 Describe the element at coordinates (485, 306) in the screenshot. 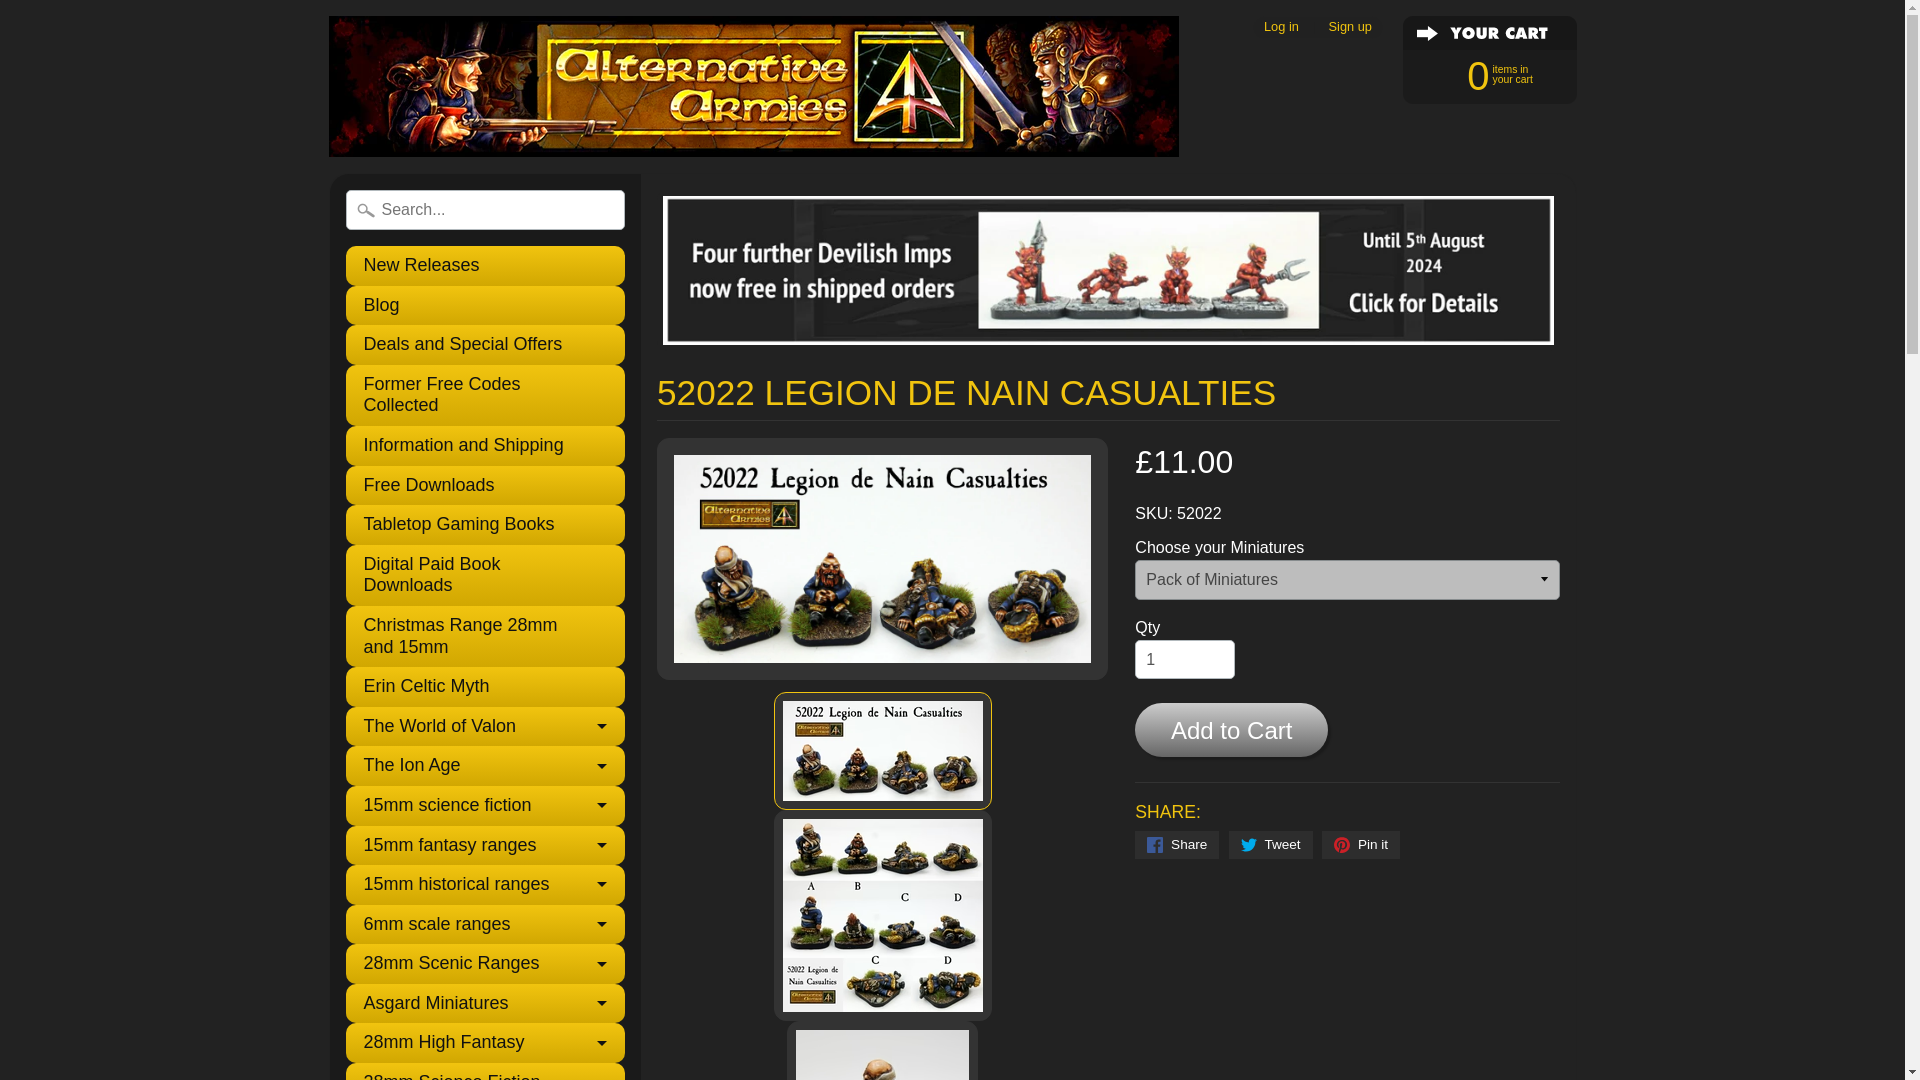

I see `Blog` at that location.